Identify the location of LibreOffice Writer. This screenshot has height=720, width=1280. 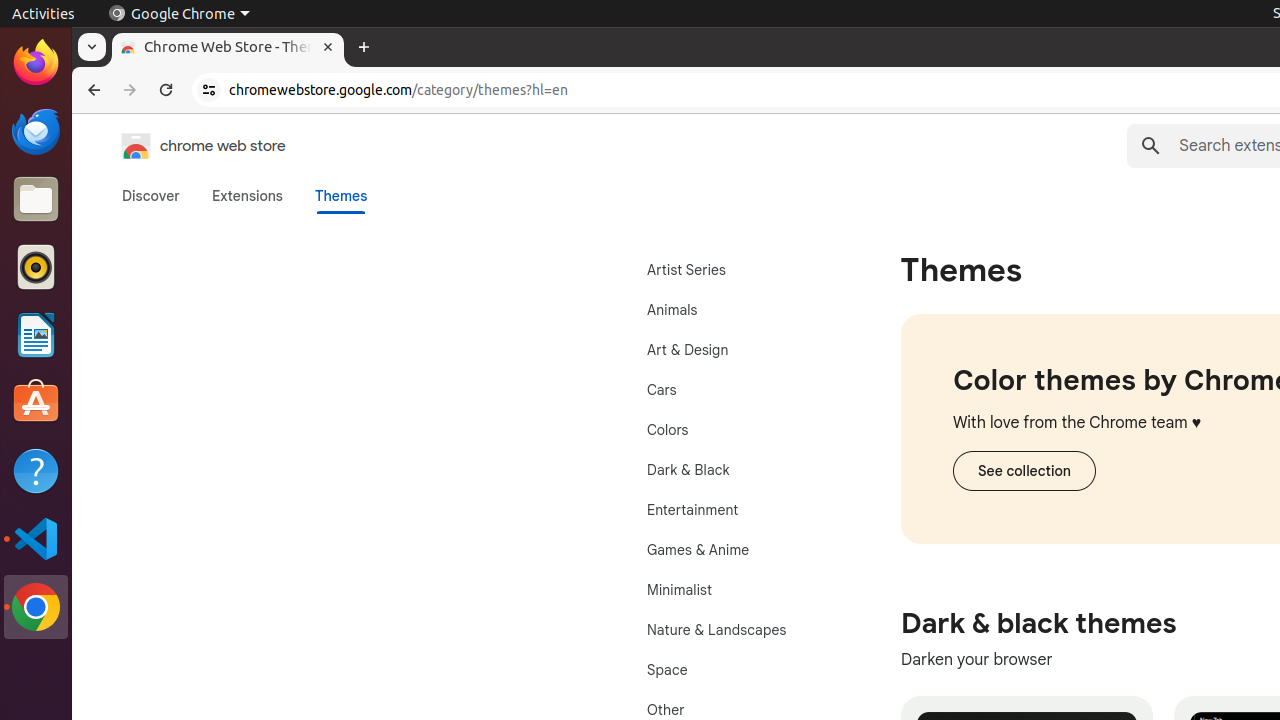
(36, 334).